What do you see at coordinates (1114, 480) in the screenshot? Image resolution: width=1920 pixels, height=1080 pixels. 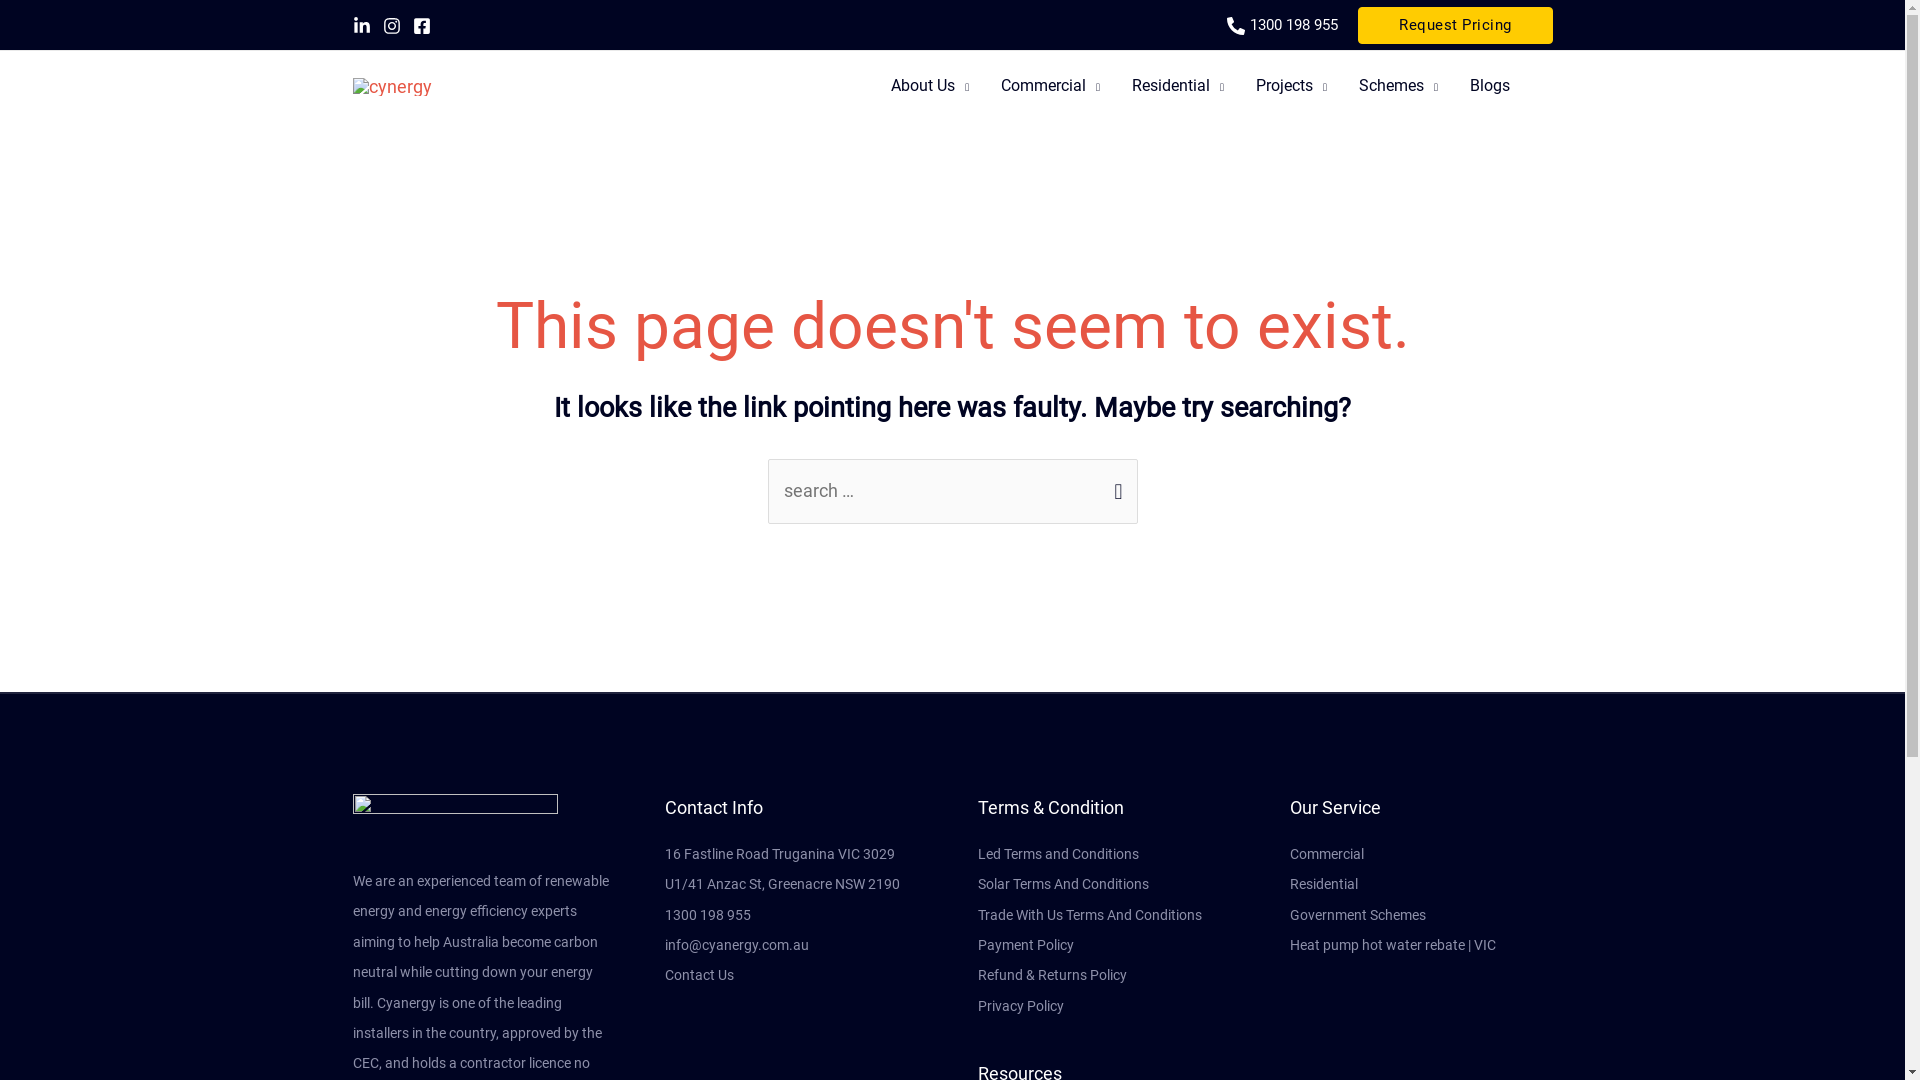 I see `Search` at bounding box center [1114, 480].